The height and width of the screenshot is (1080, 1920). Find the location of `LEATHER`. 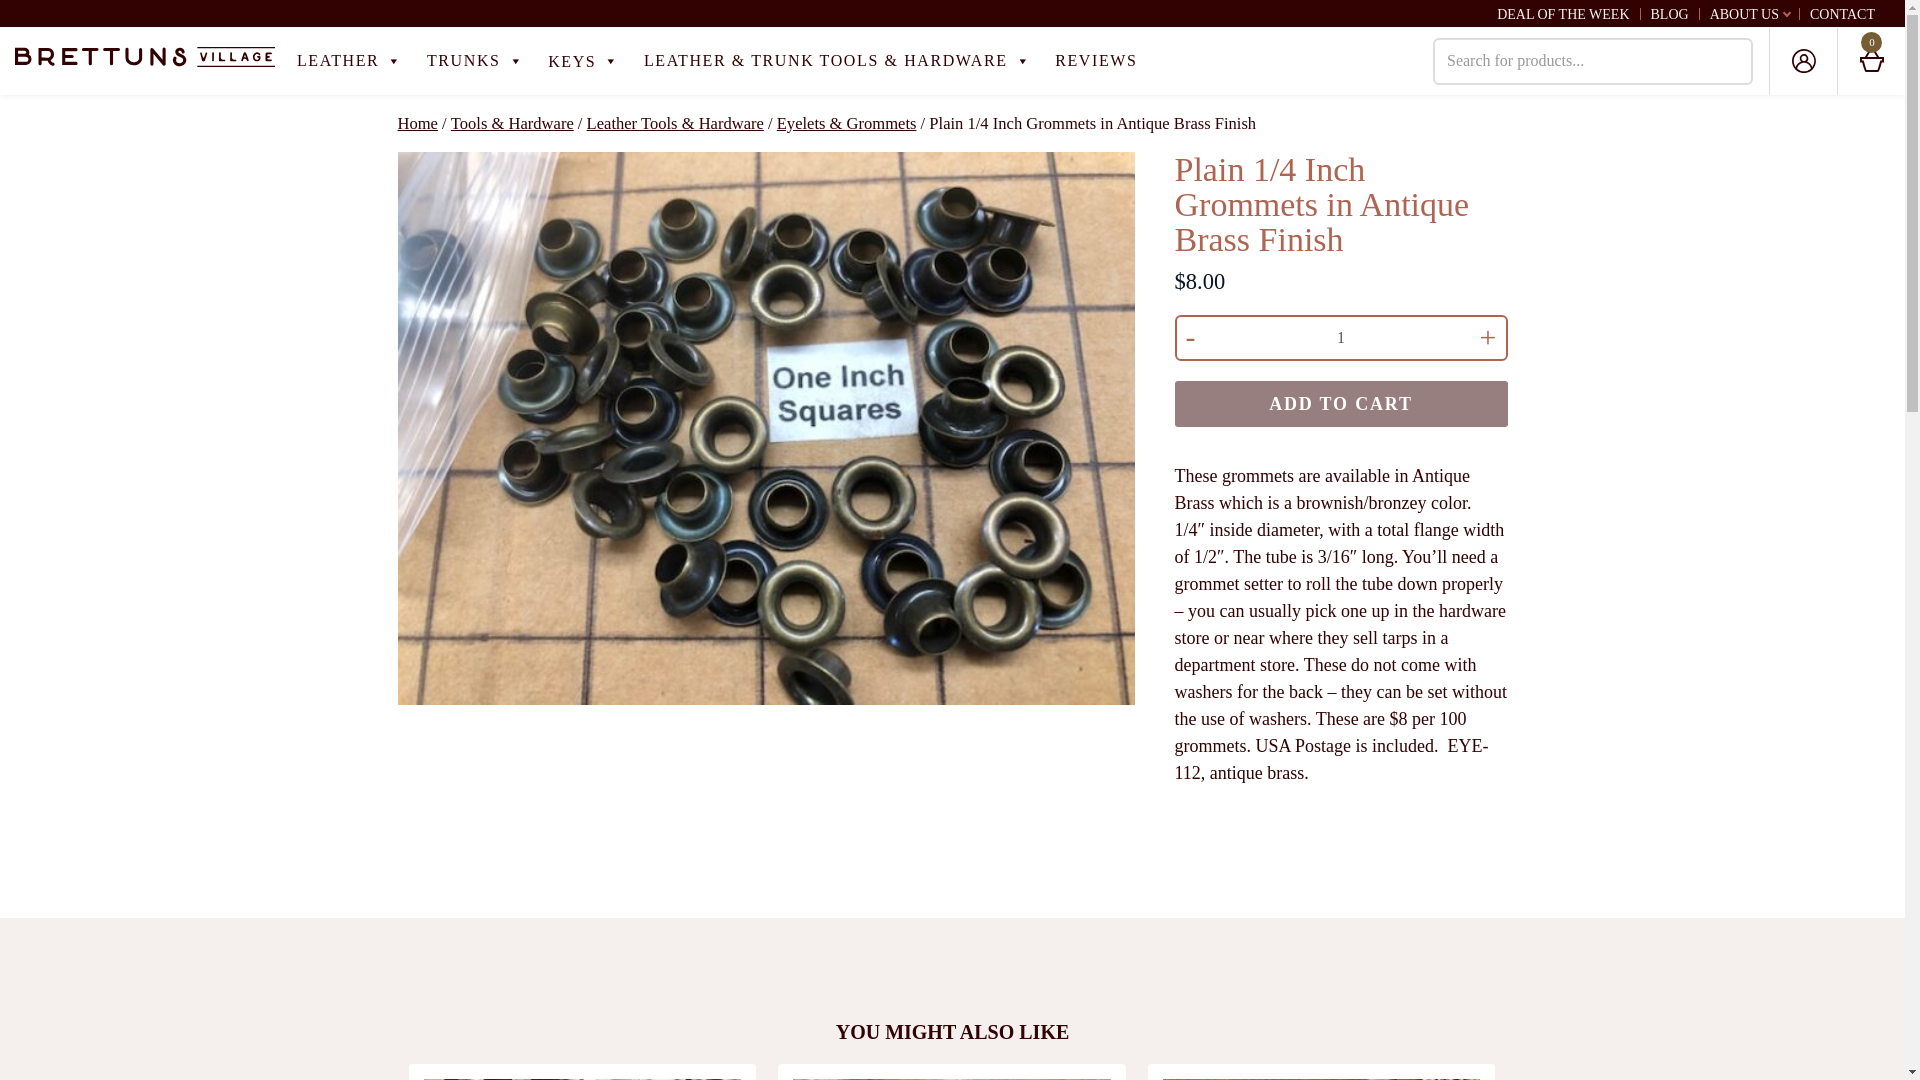

LEATHER is located at coordinates (349, 61).